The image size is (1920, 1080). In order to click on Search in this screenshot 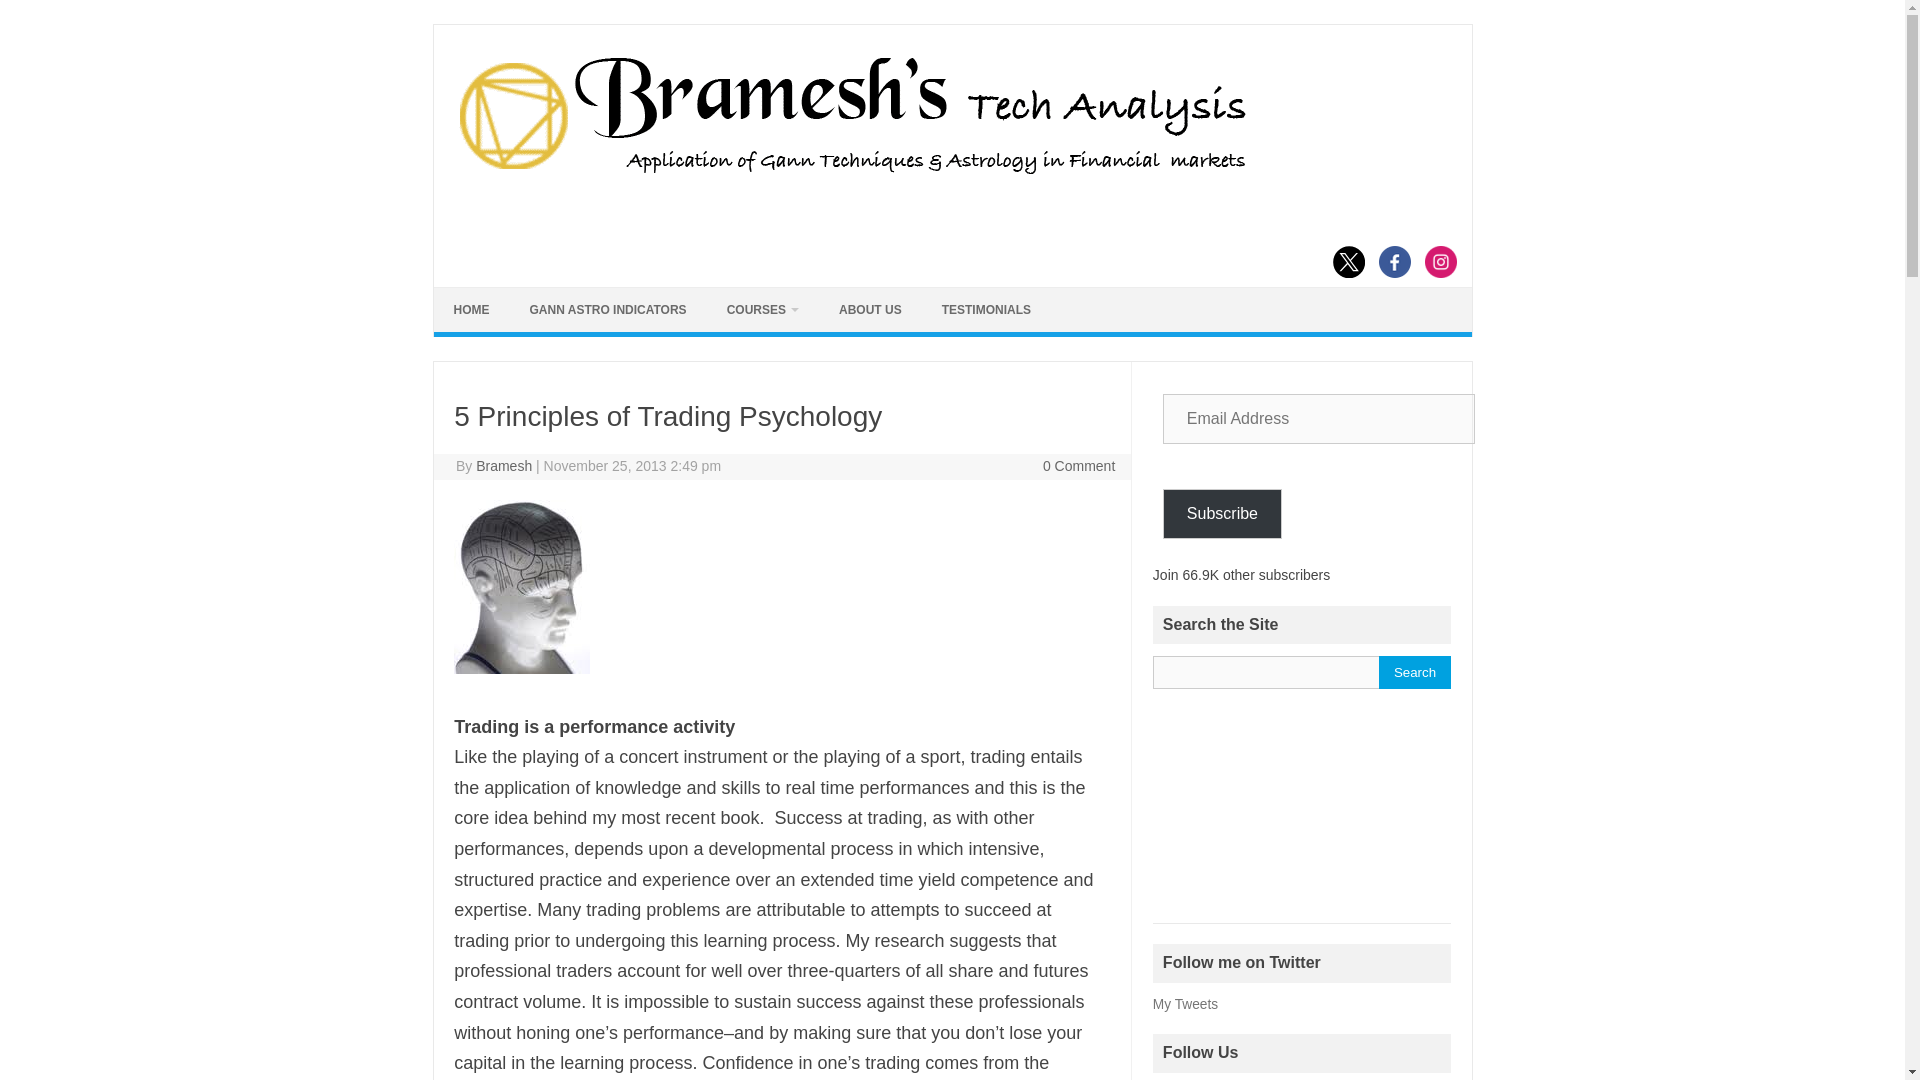, I will do `click(1414, 672)`.